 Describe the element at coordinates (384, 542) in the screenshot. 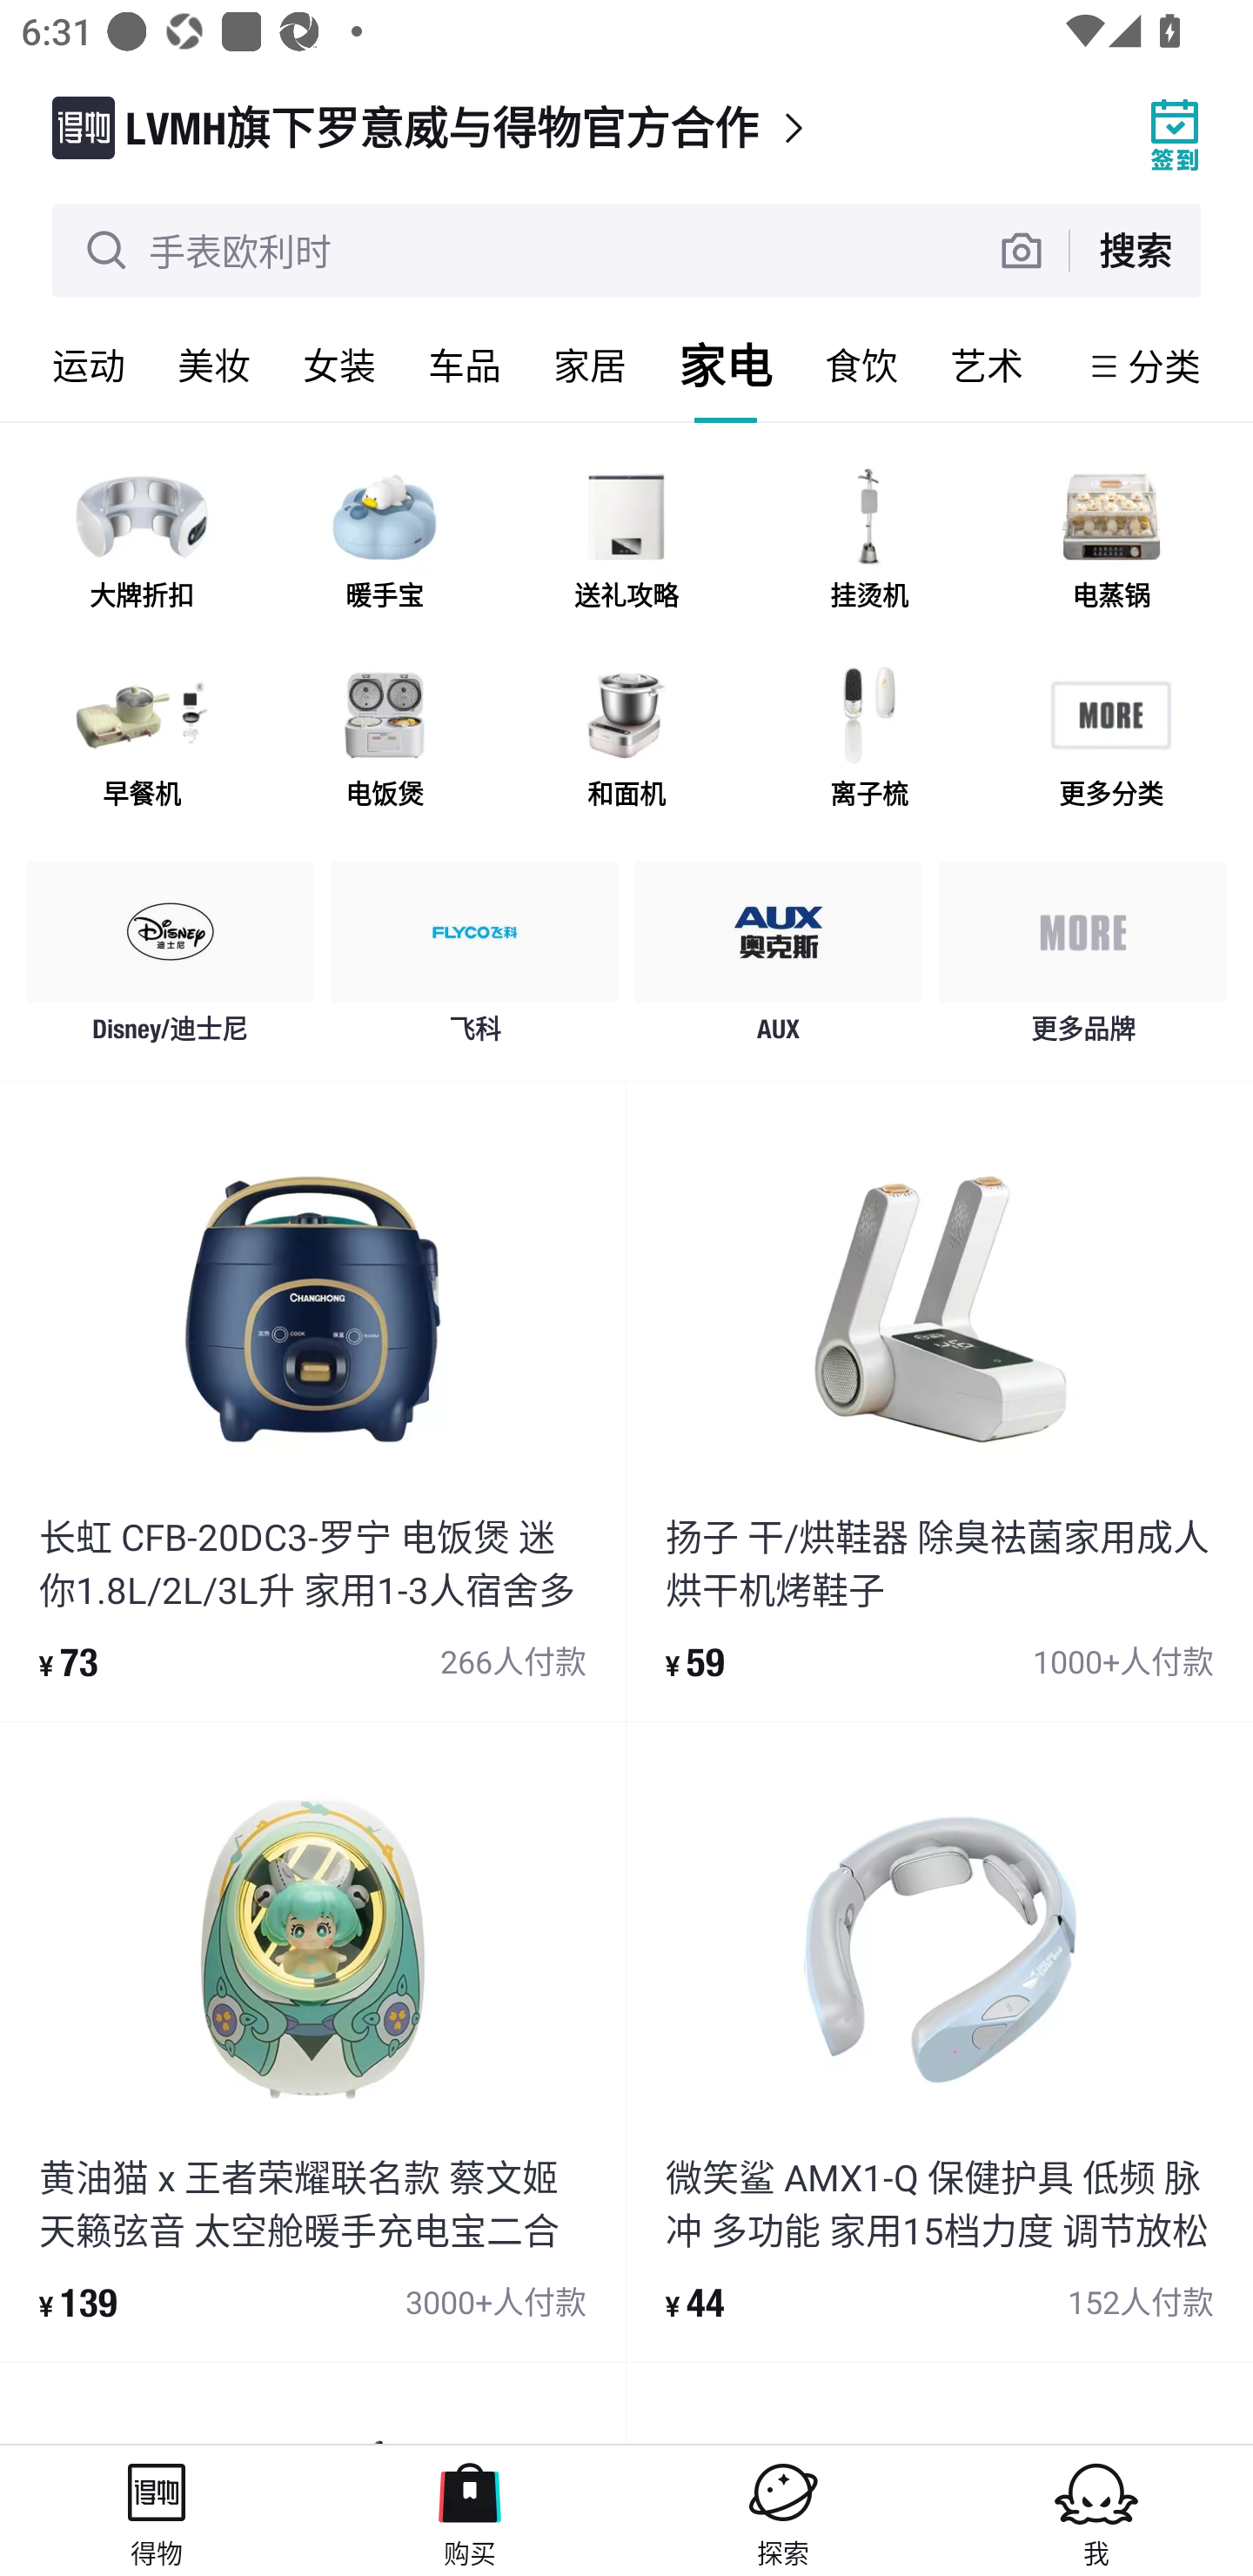

I see `暖手宝` at that location.